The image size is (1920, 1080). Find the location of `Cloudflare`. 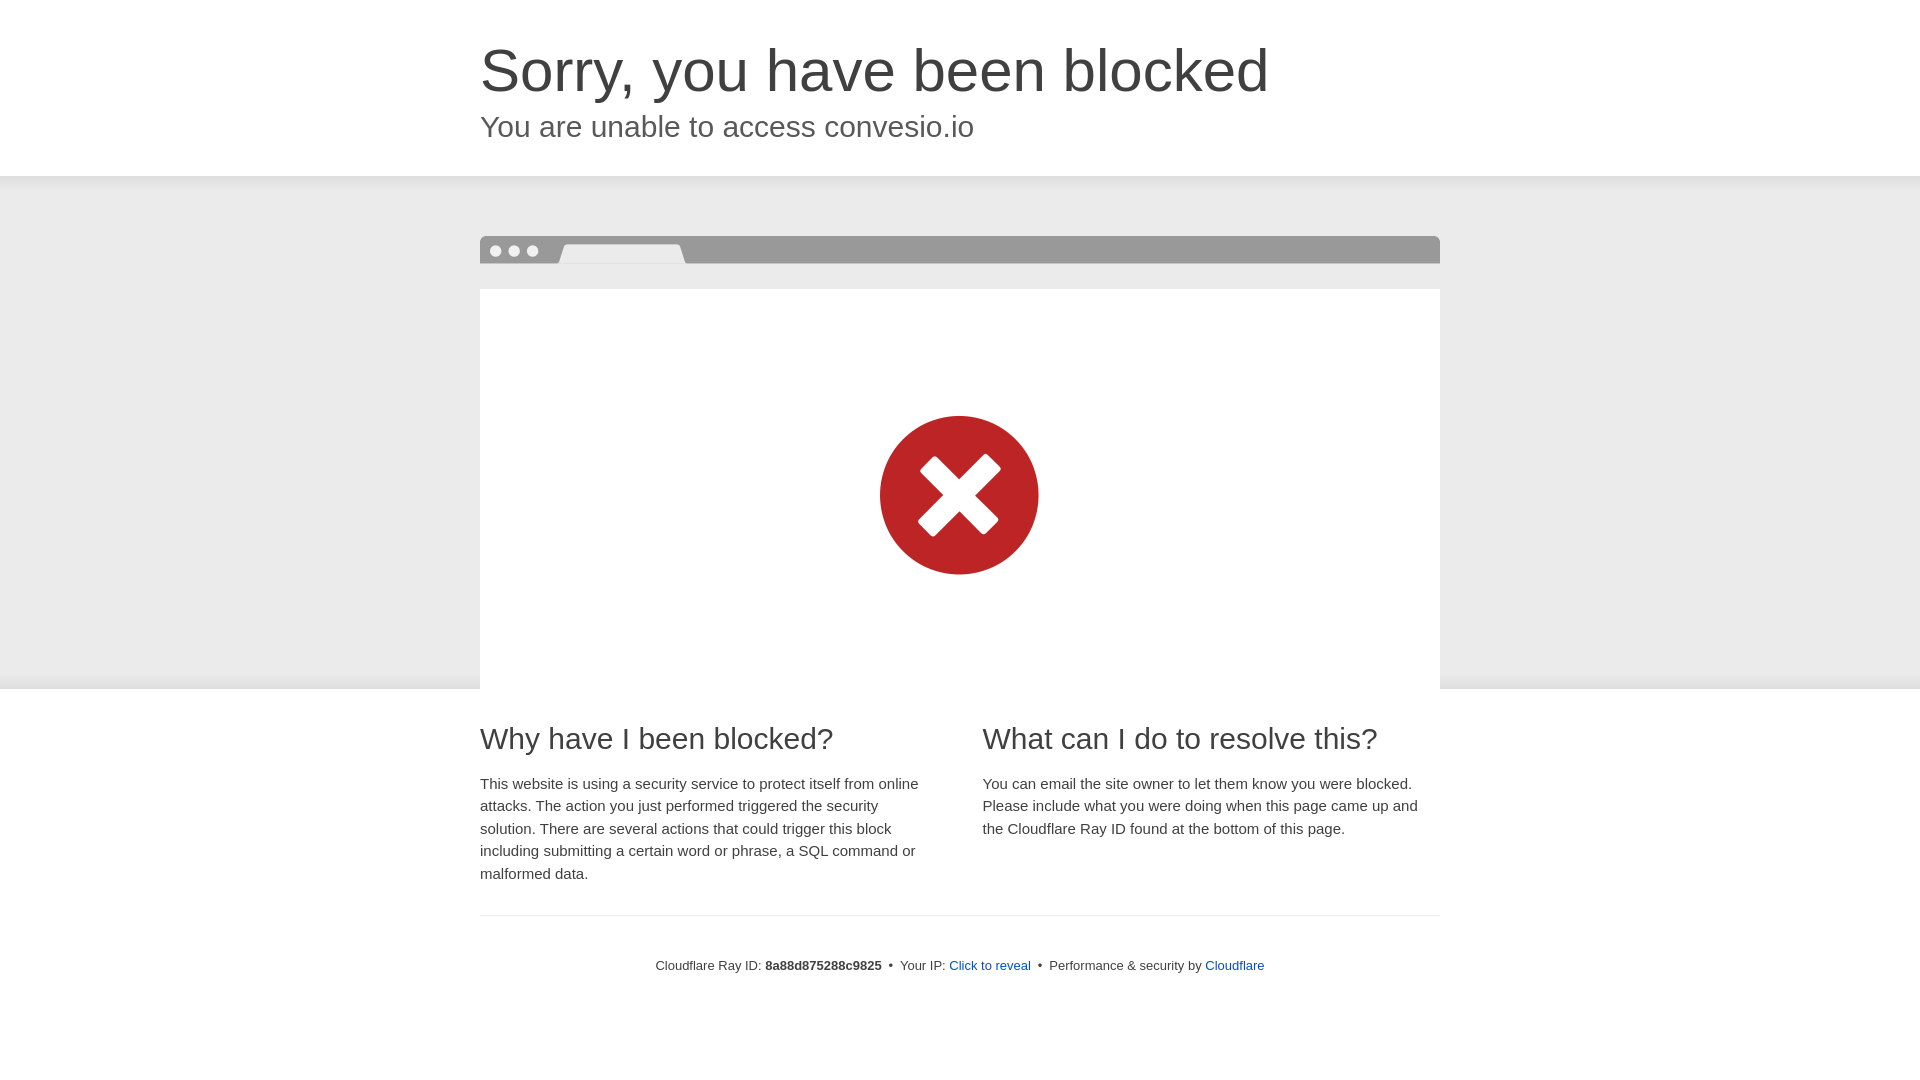

Cloudflare is located at coordinates (1234, 965).